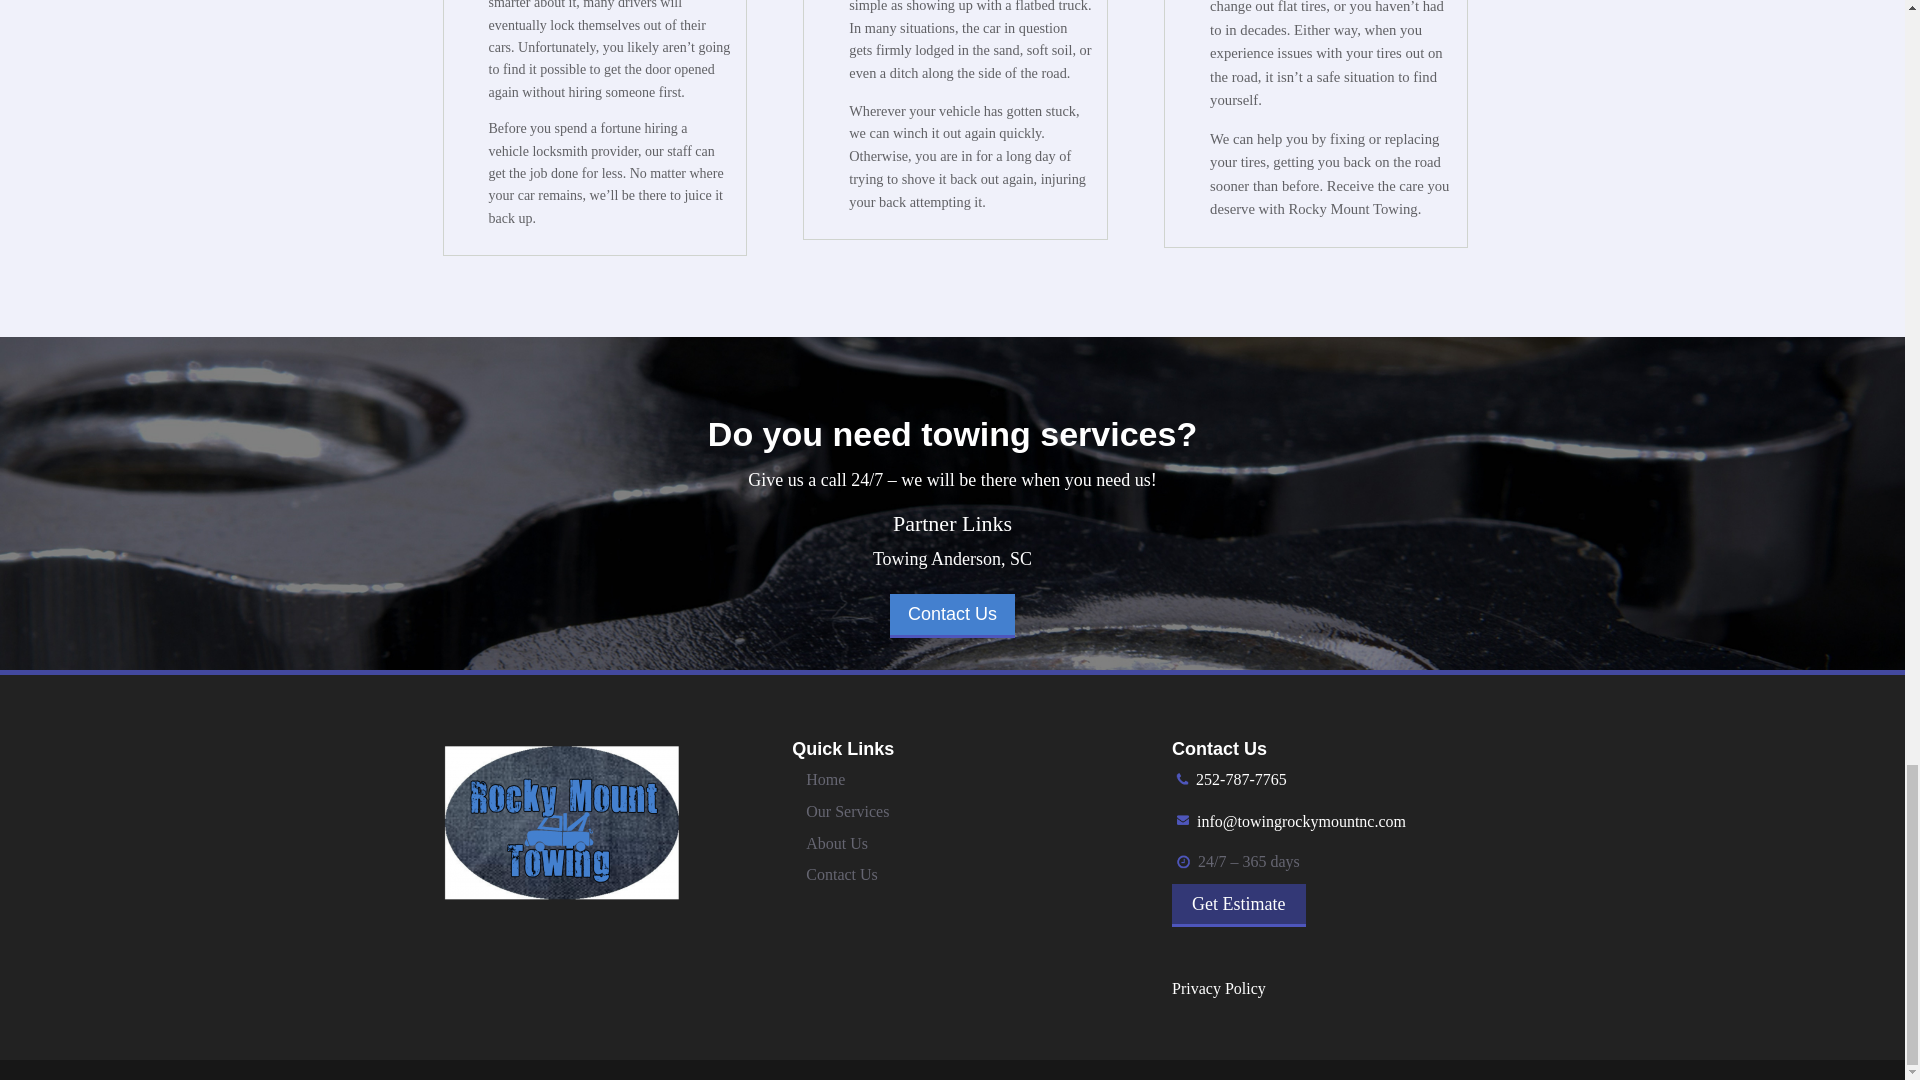 This screenshot has width=1920, height=1080. Describe the element at coordinates (825, 780) in the screenshot. I see `Home` at that location.